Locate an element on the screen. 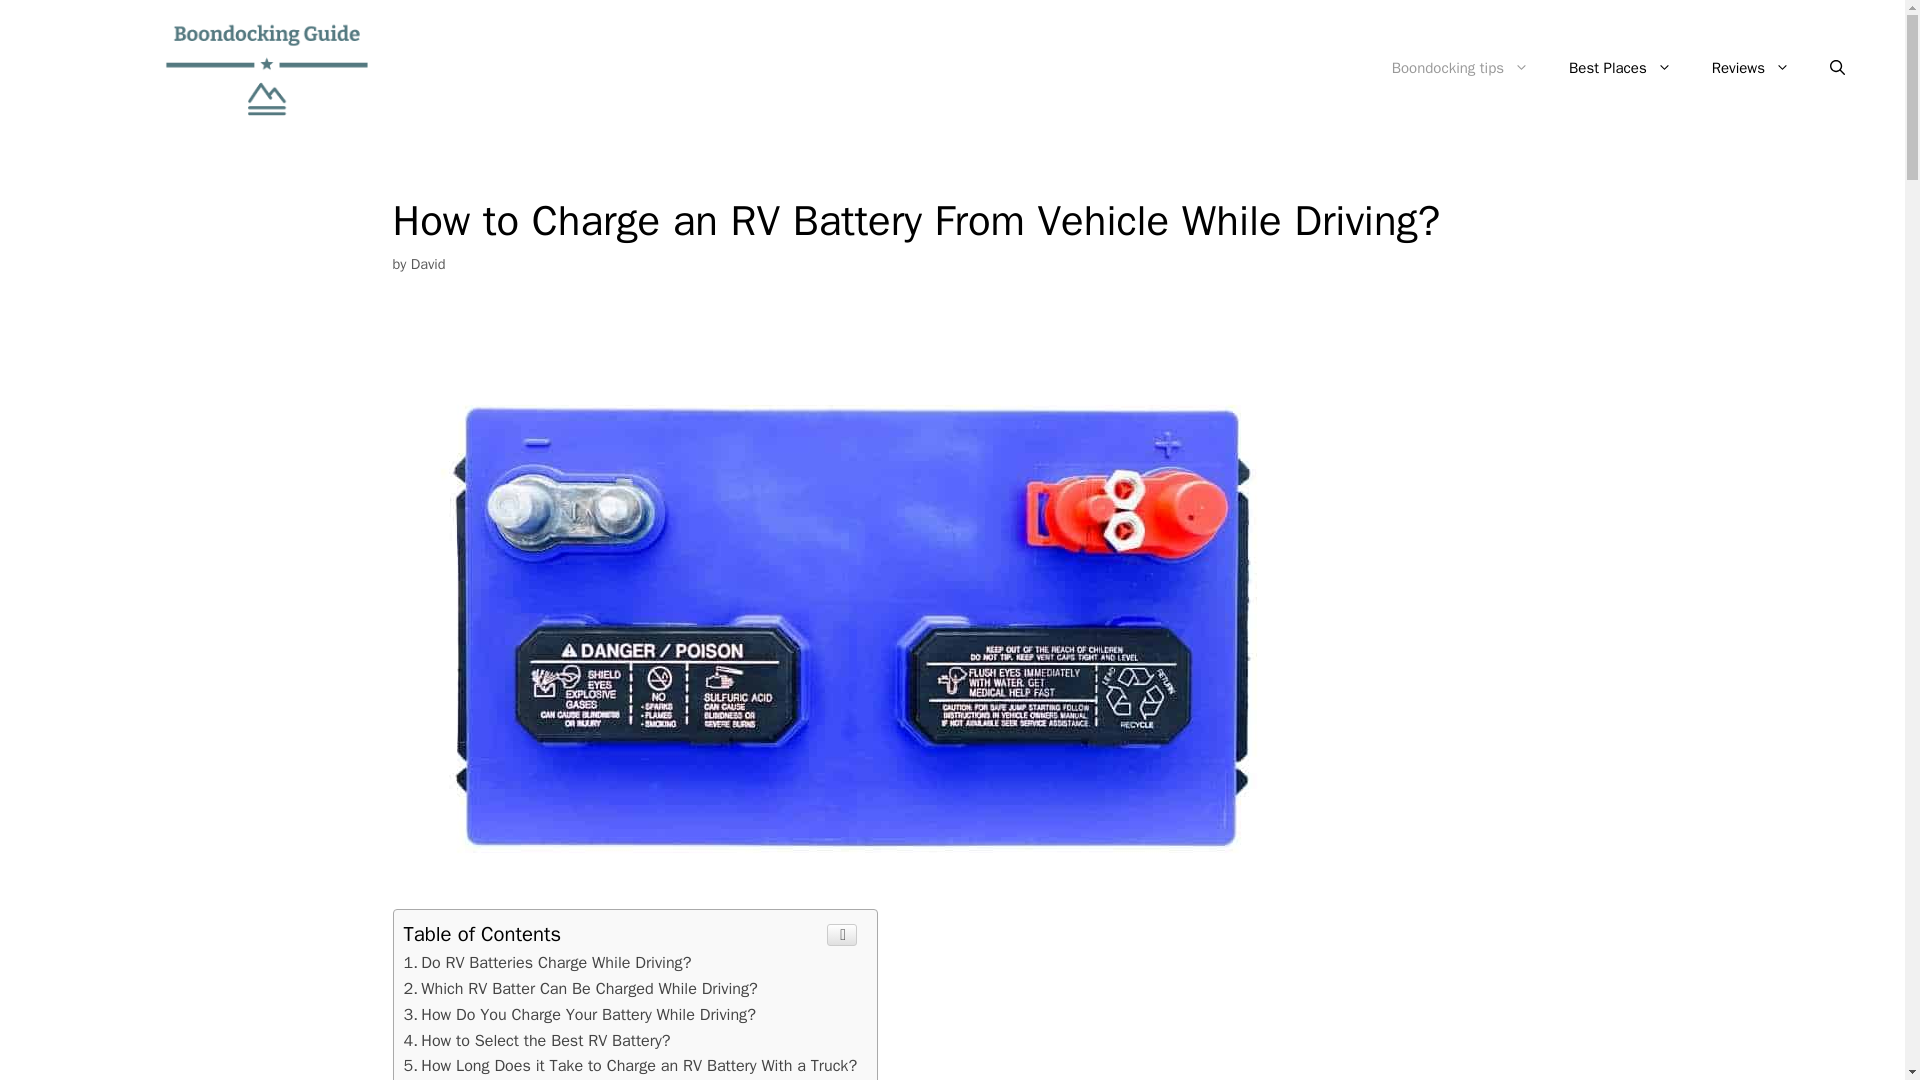 This screenshot has height=1080, width=1920. How Long Does it Take to Charge an RV Battery With a Truck? is located at coordinates (630, 1065).